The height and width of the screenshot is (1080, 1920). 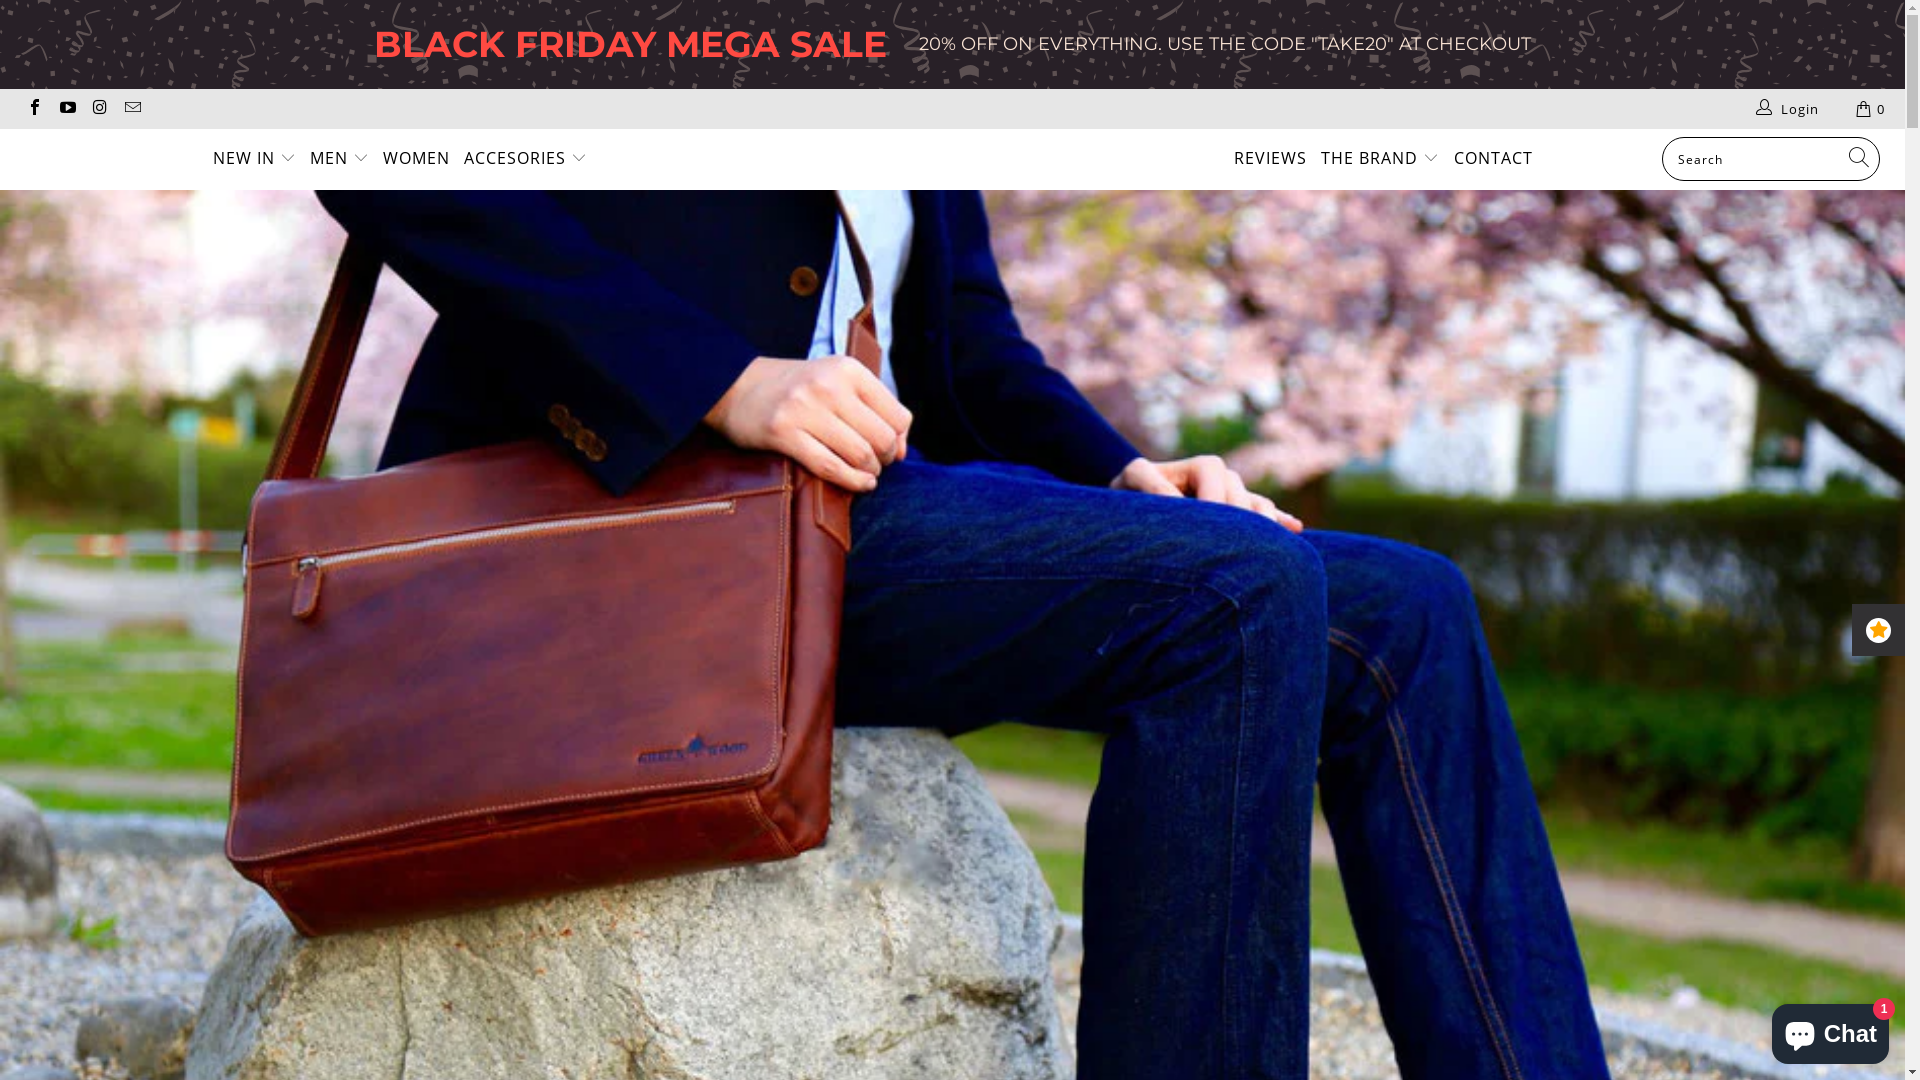 What do you see at coordinates (131, 109) in the screenshot?
I see `Email Greenwood Leather` at bounding box center [131, 109].